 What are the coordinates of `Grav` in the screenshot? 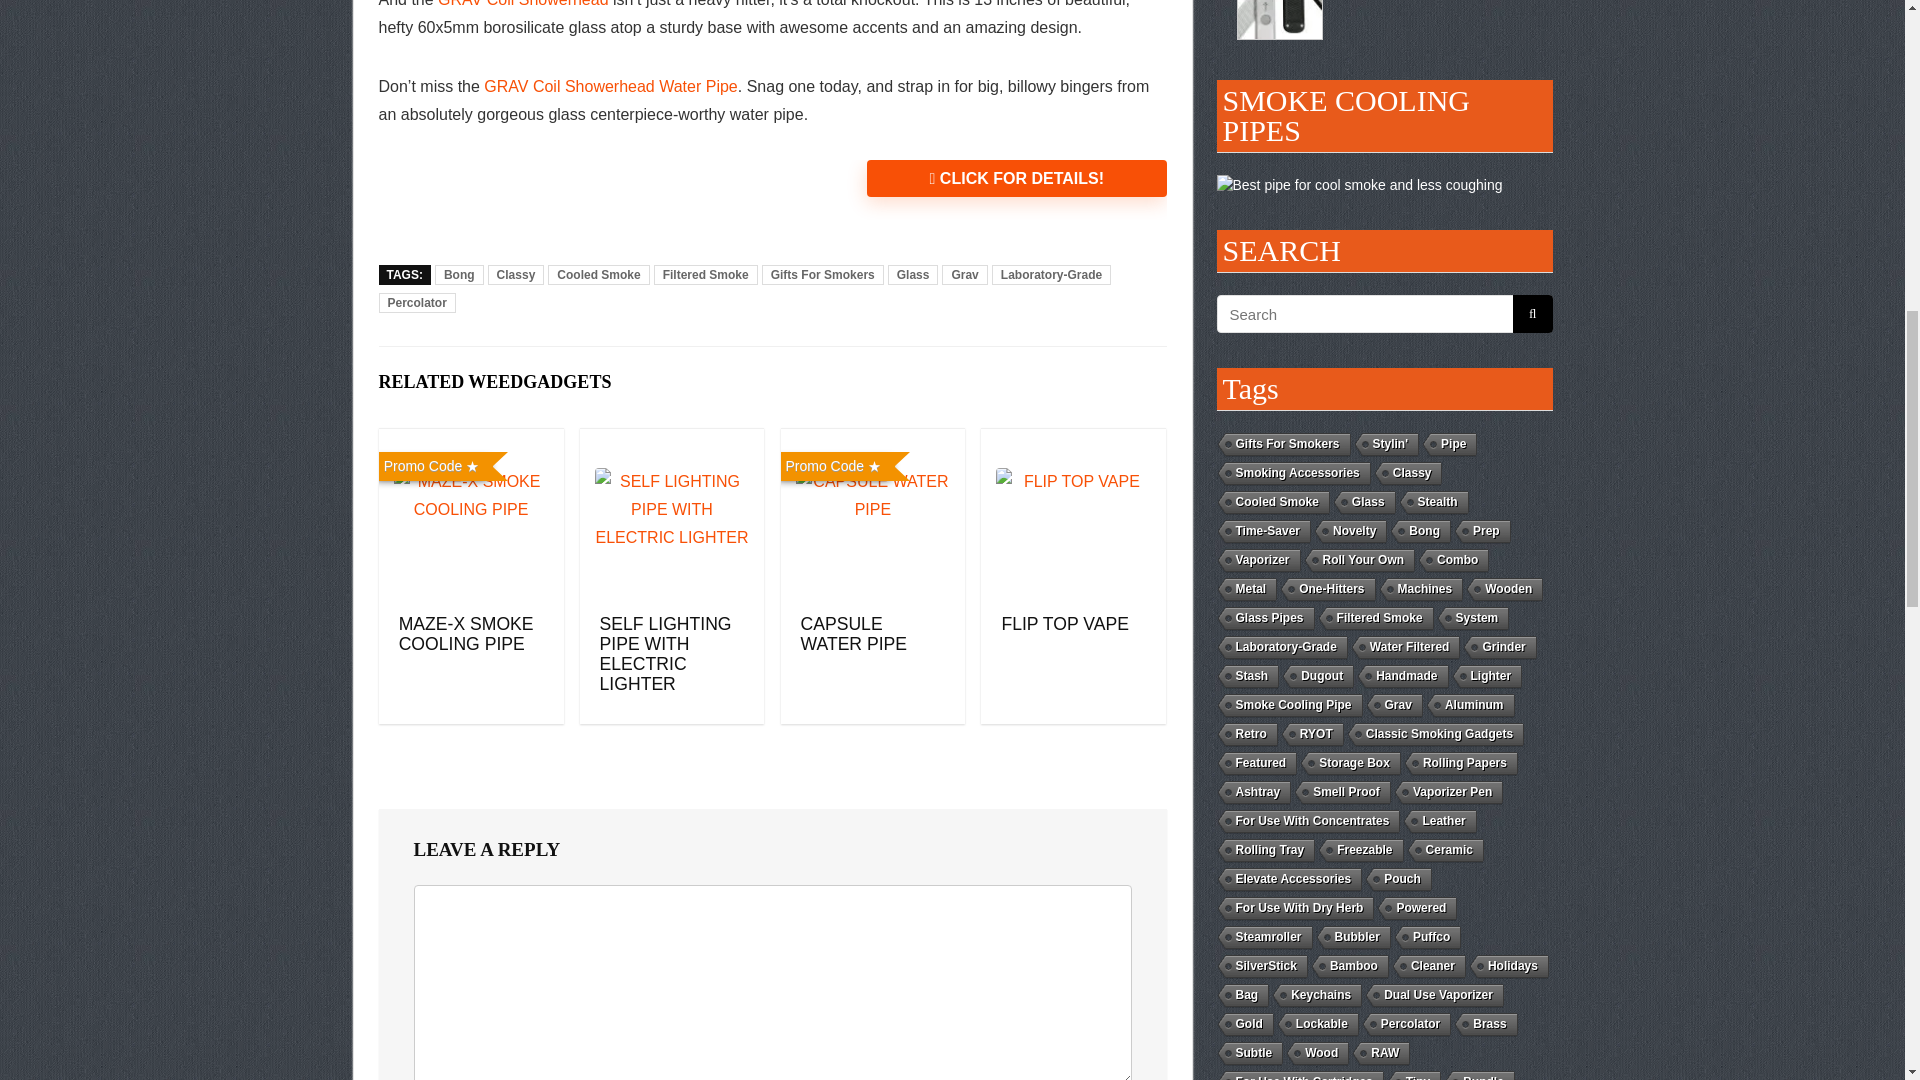 It's located at (964, 274).